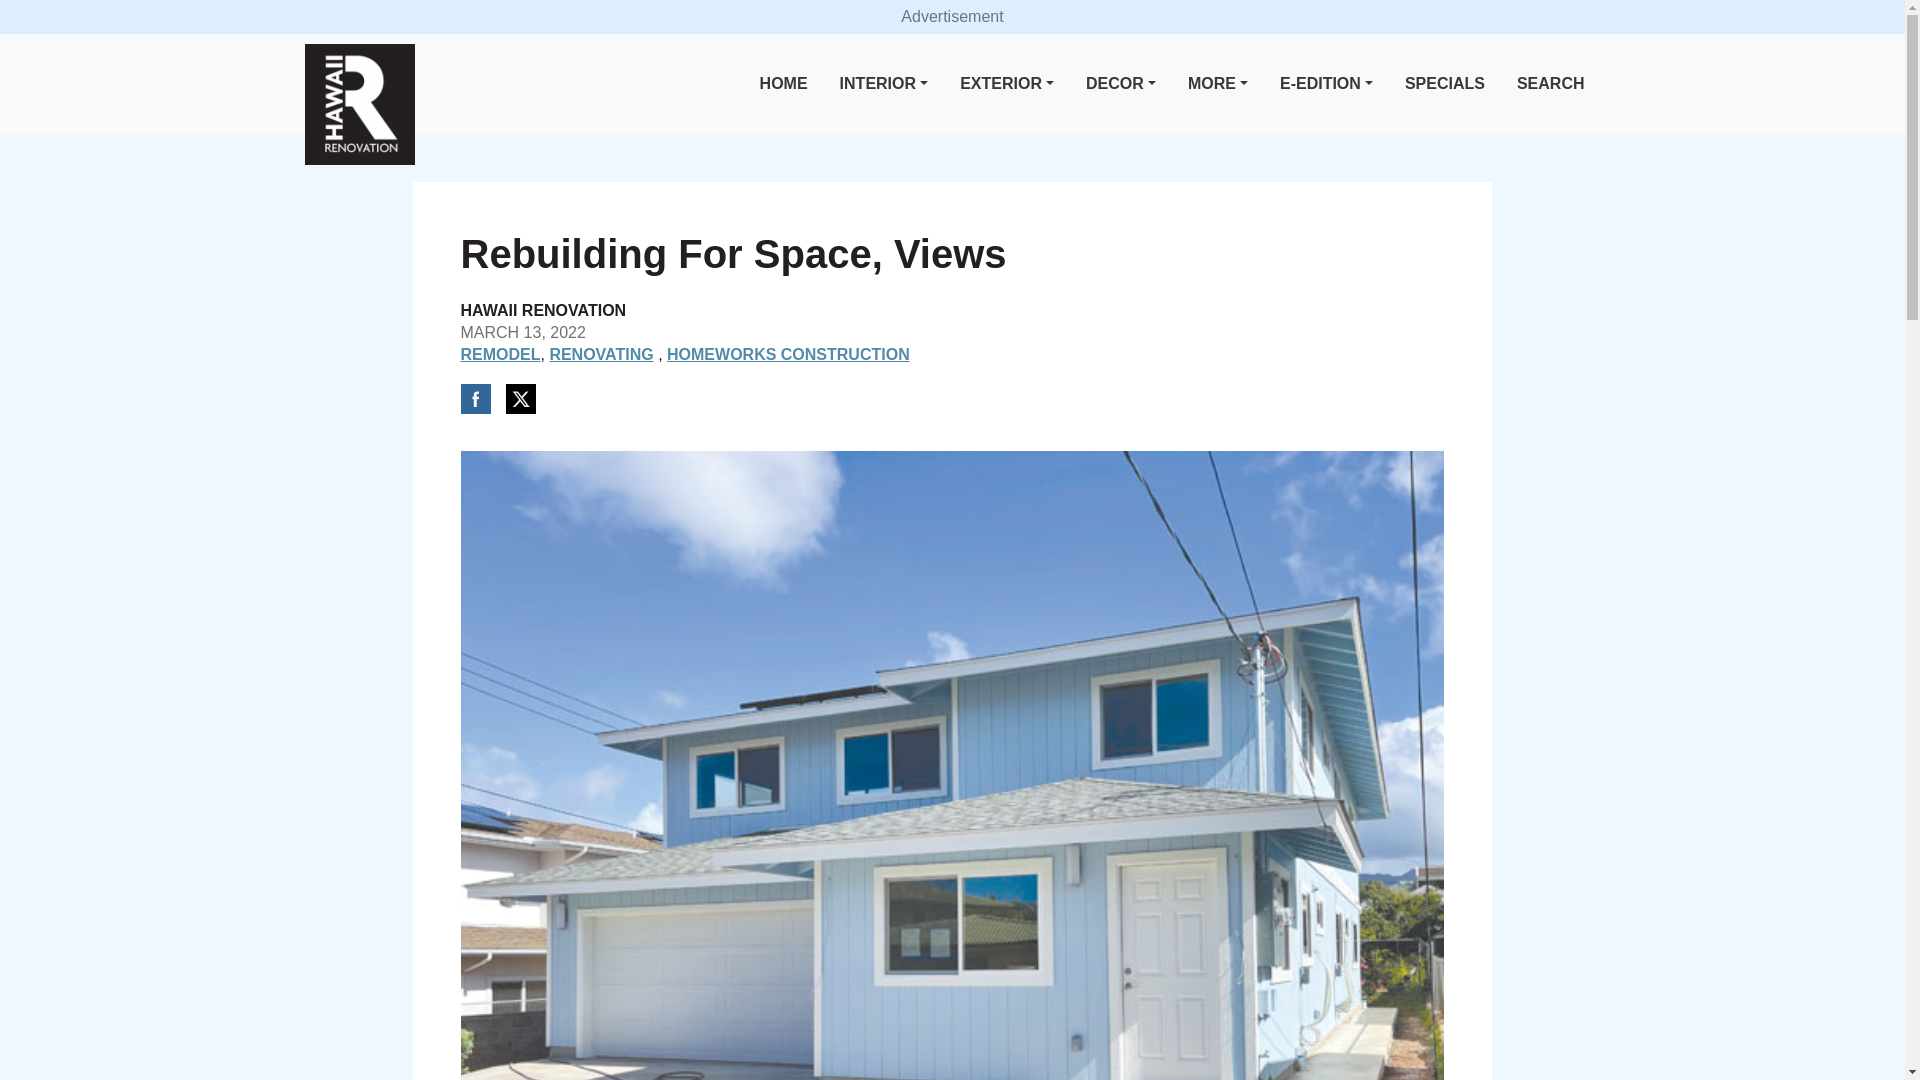 Image resolution: width=1920 pixels, height=1080 pixels. What do you see at coordinates (474, 398) in the screenshot?
I see `Facebook` at bounding box center [474, 398].